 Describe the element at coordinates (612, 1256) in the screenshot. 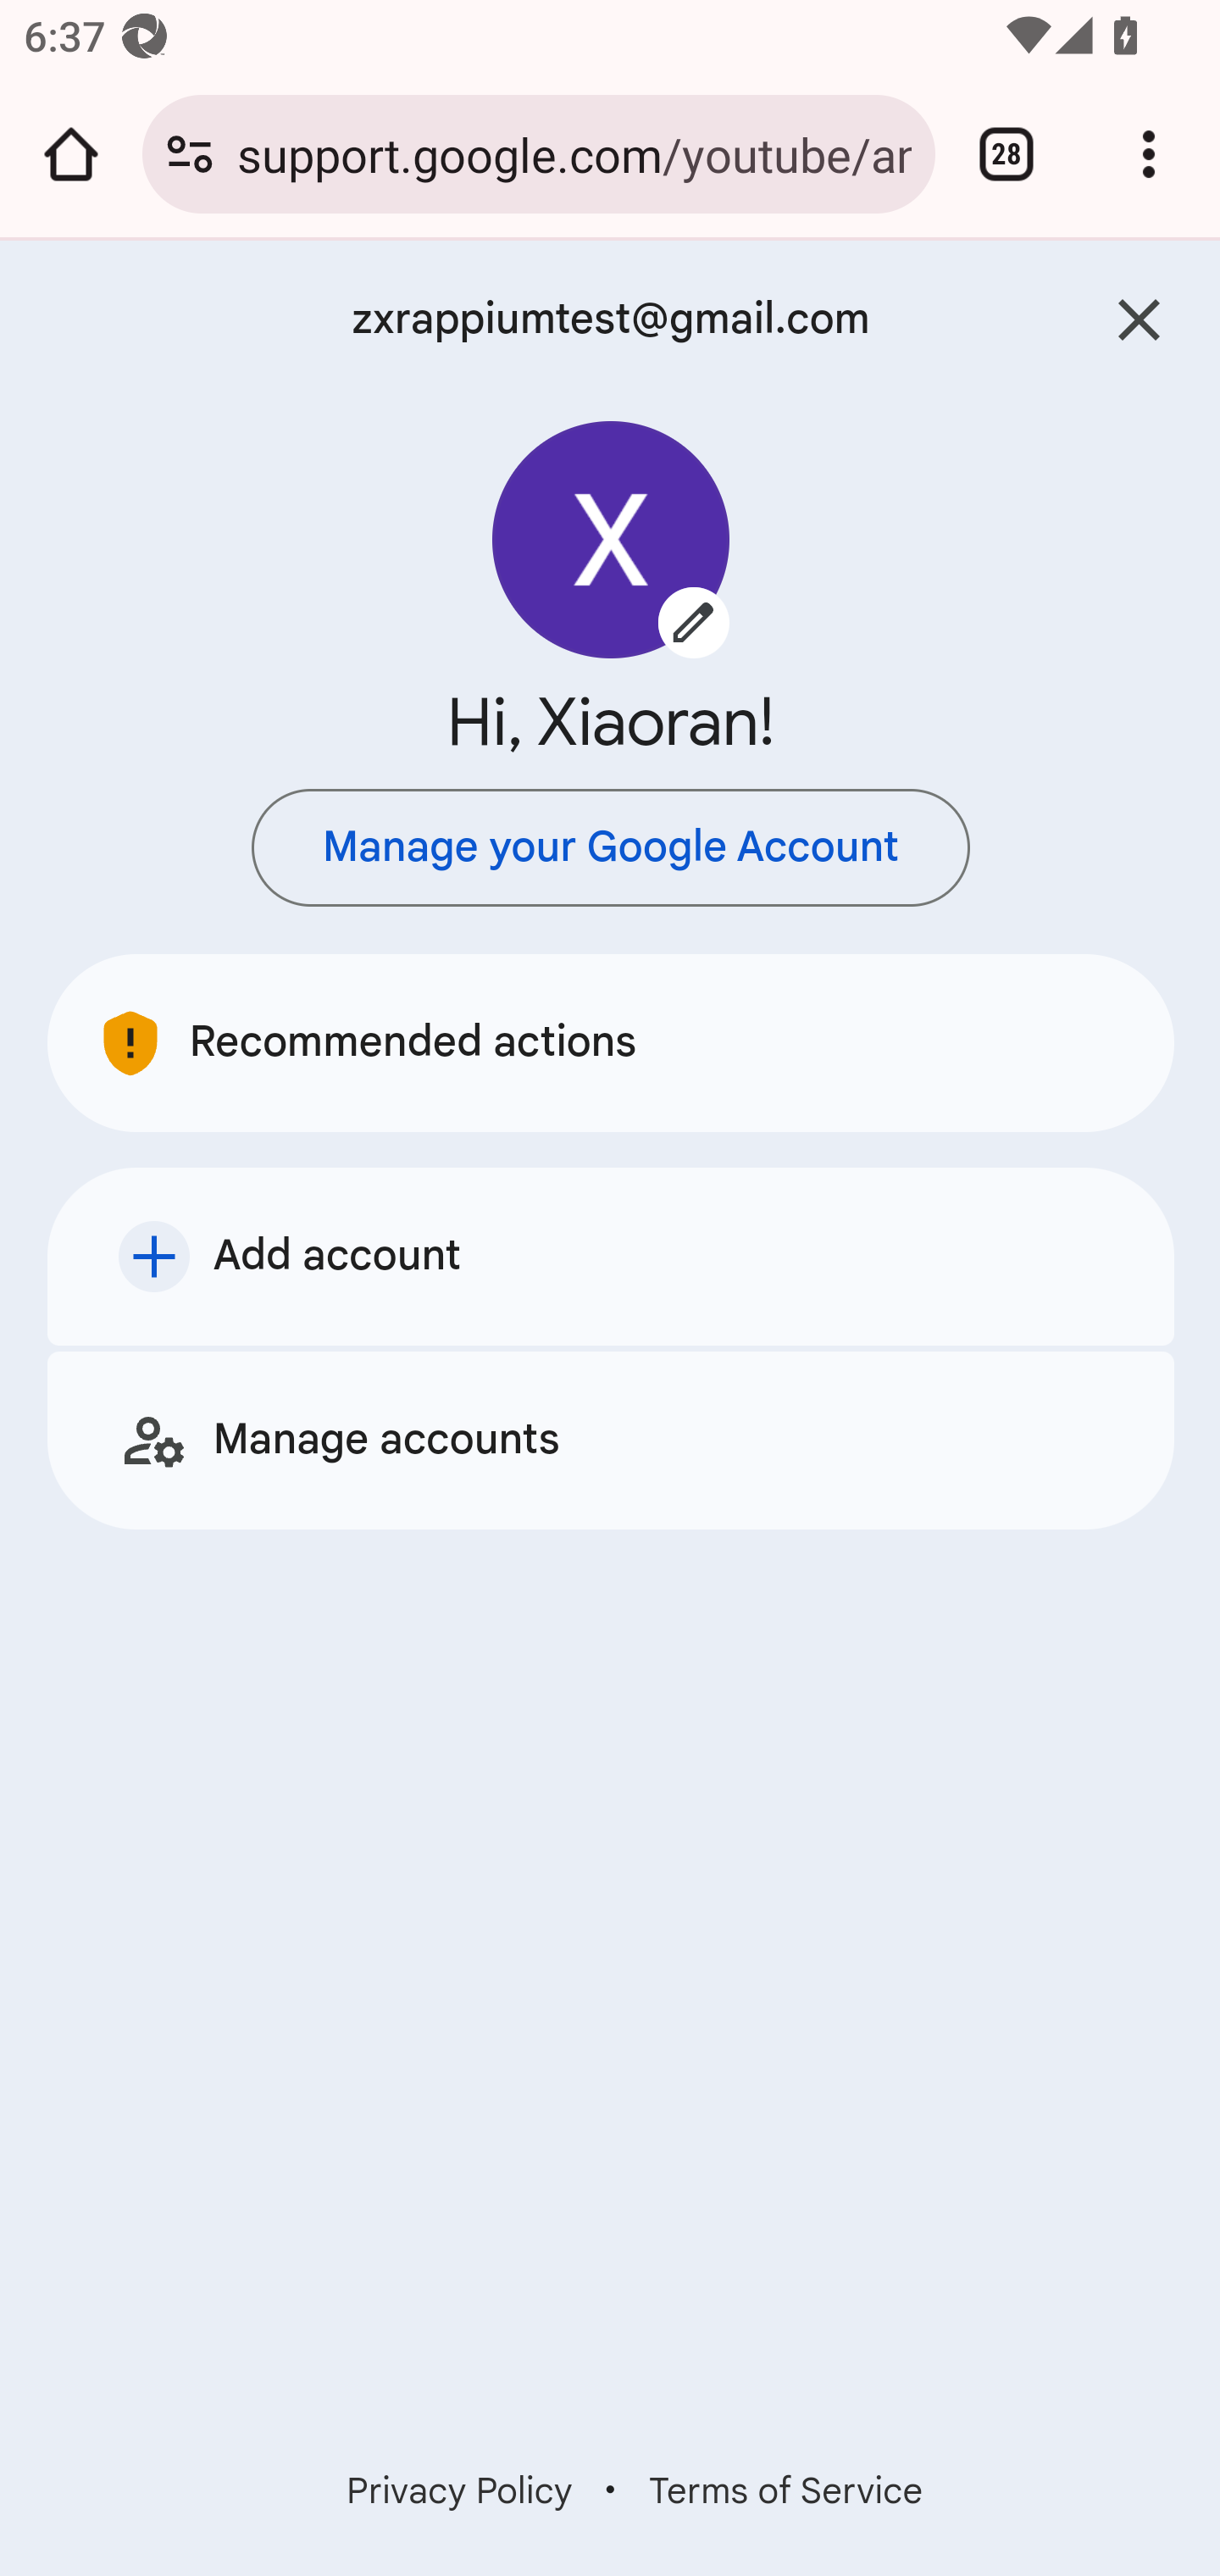

I see `Add account (opens a new tab) Add account` at that location.